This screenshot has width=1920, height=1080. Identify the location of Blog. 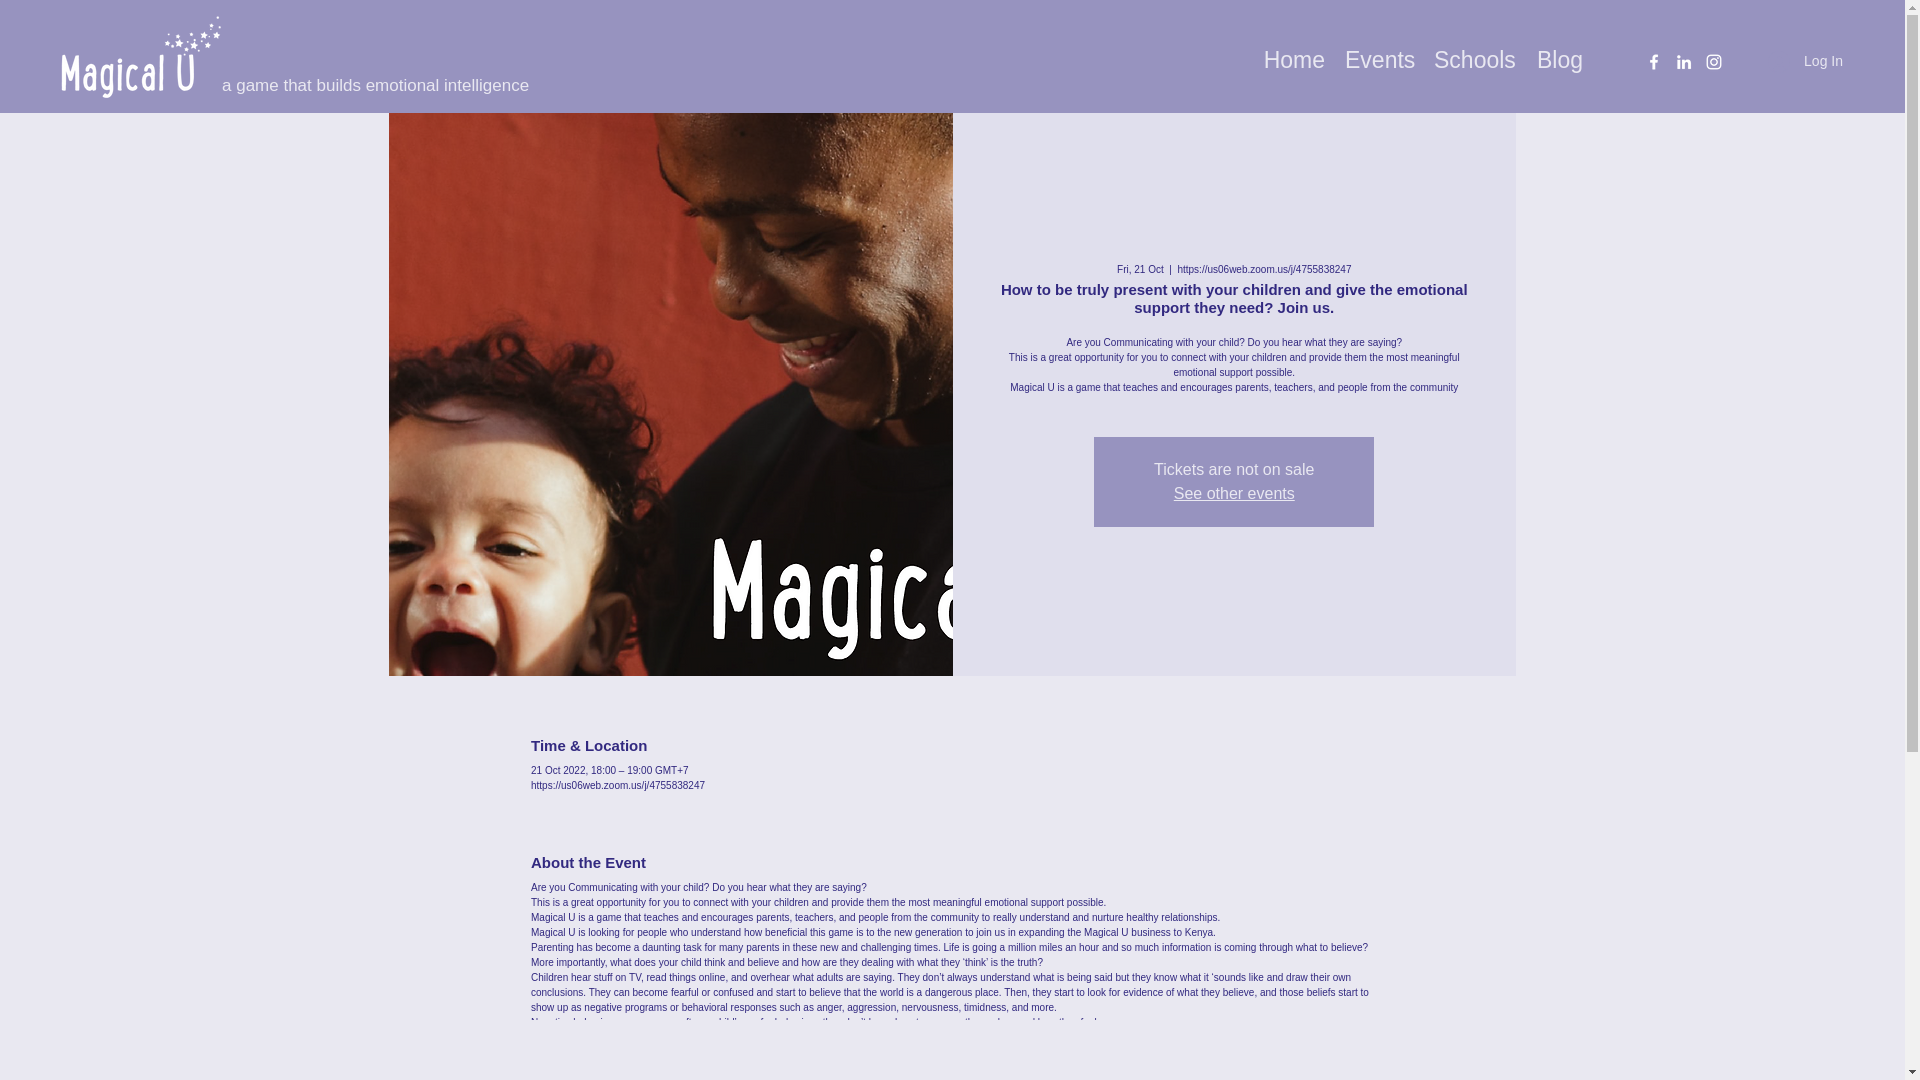
(1558, 54).